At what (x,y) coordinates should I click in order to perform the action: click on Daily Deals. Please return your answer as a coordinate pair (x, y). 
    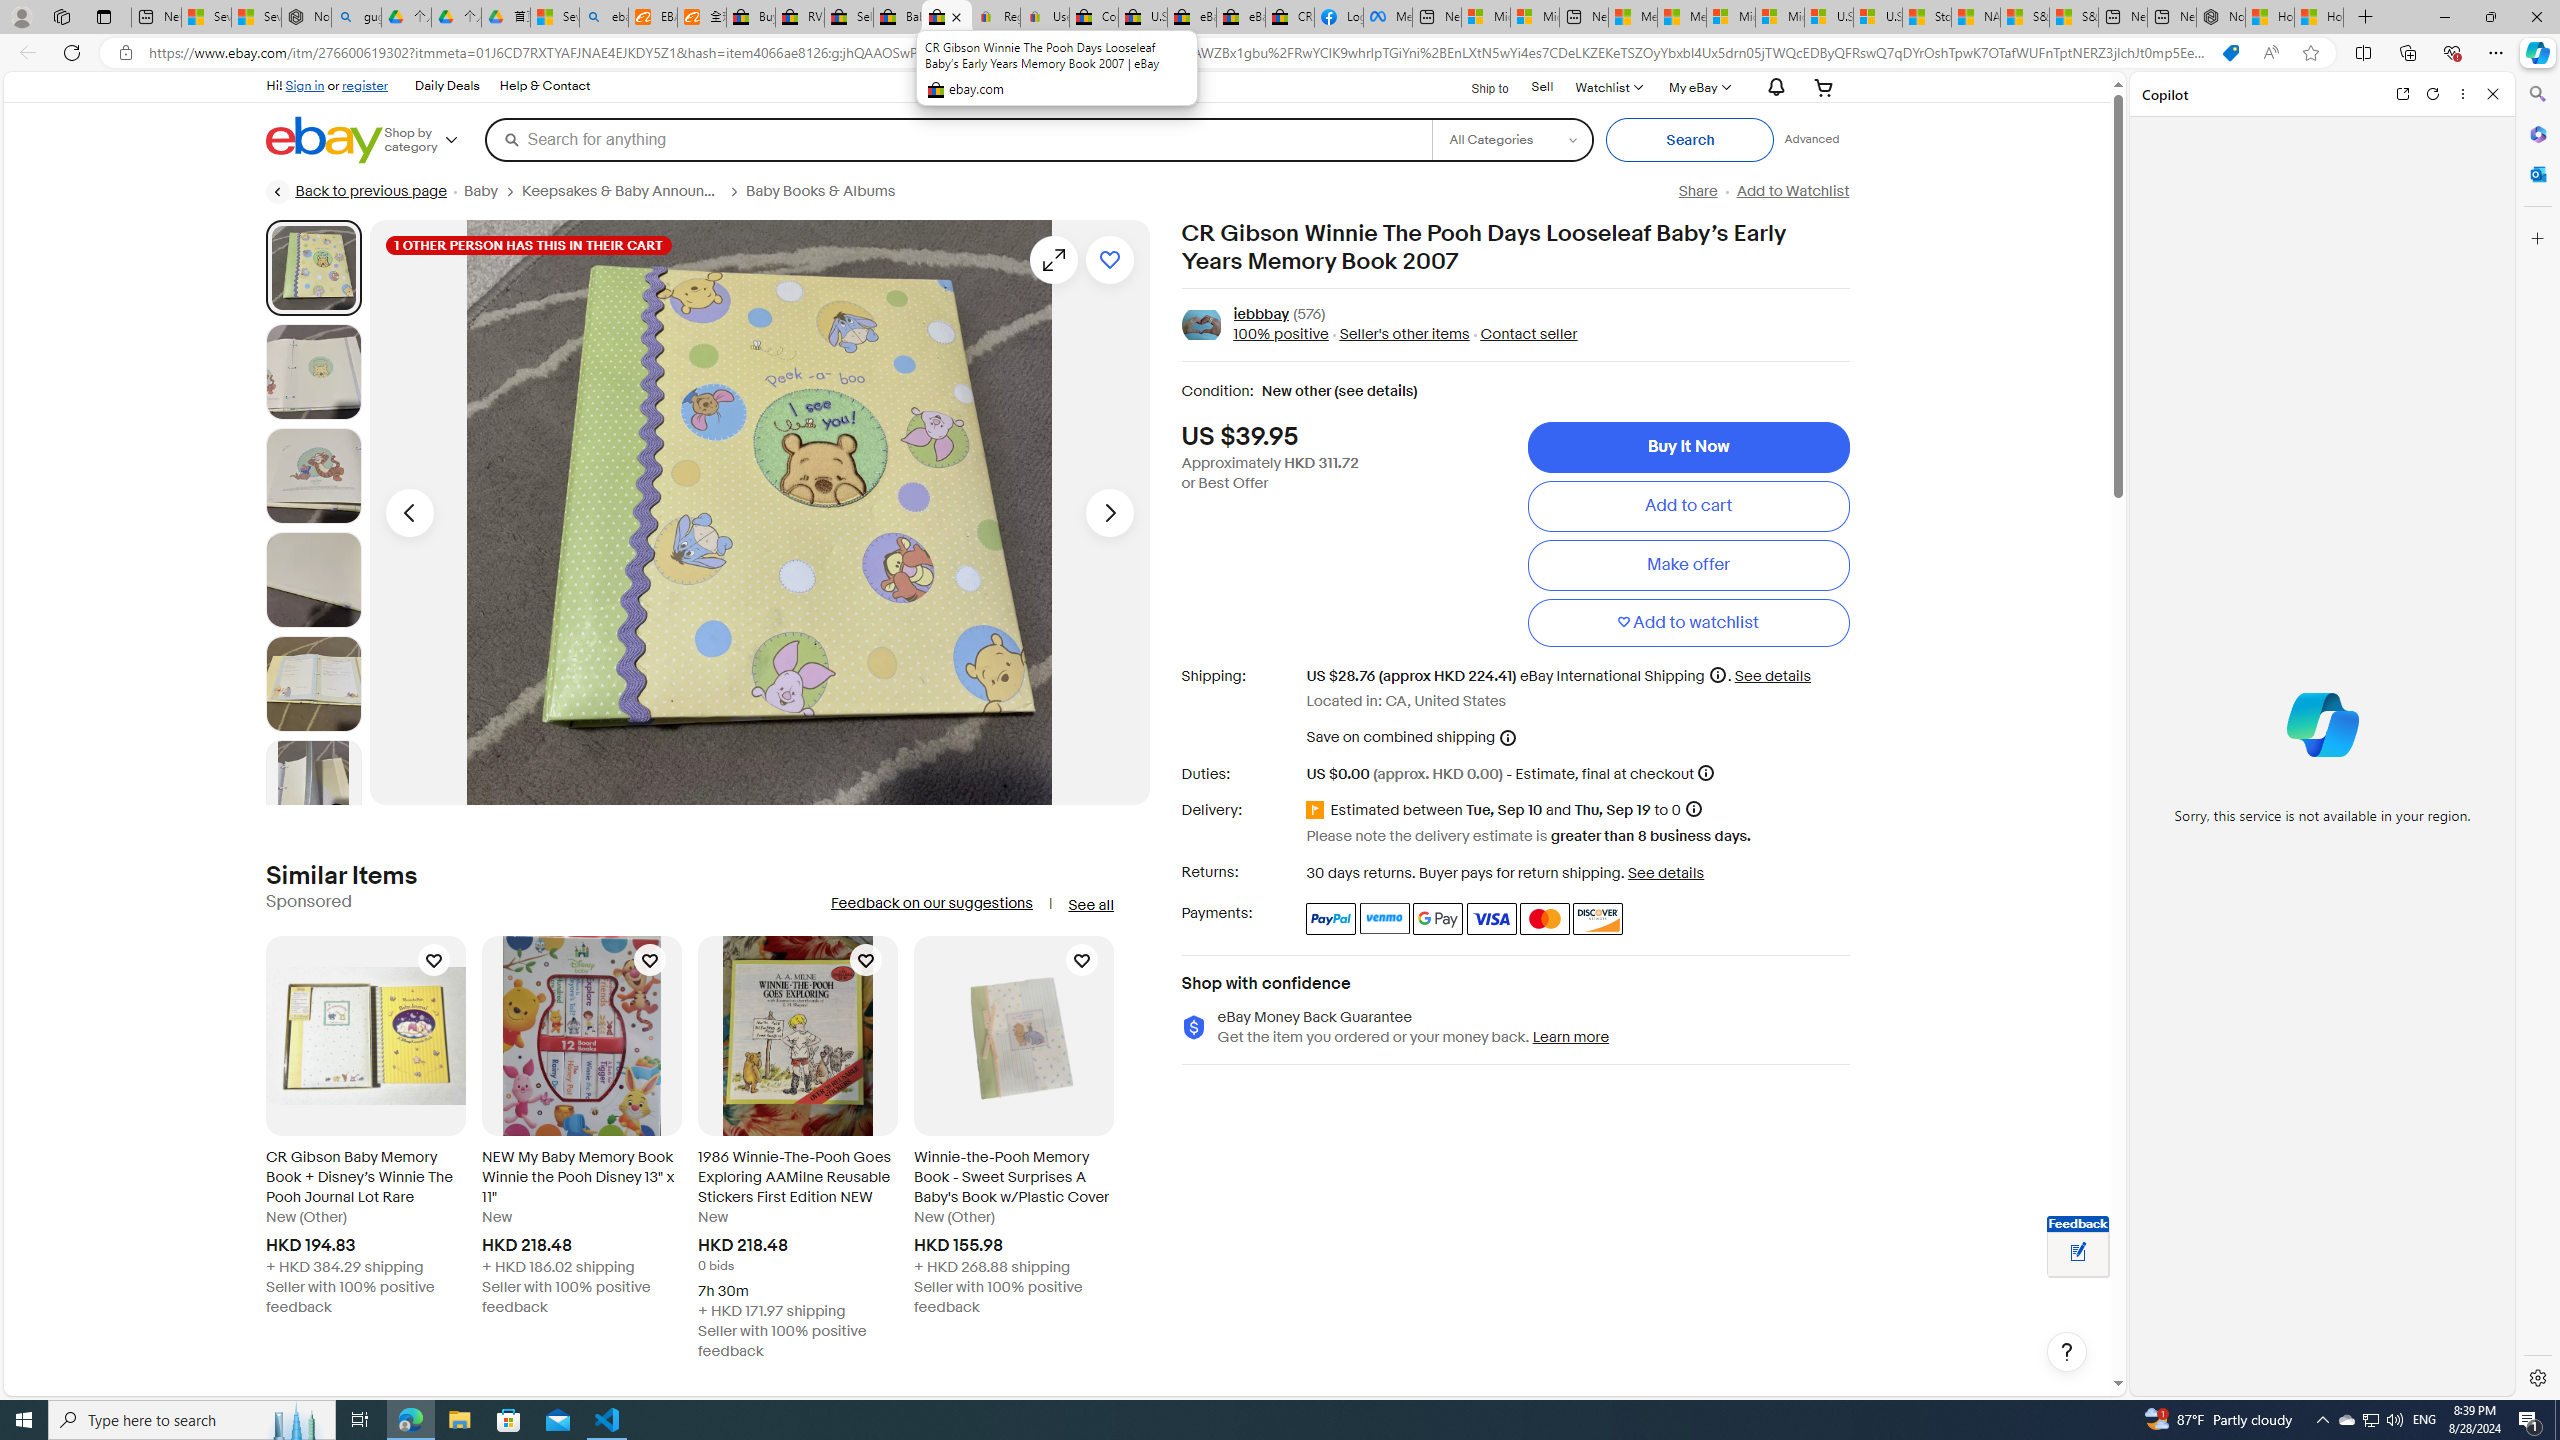
    Looking at the image, I should click on (448, 86).